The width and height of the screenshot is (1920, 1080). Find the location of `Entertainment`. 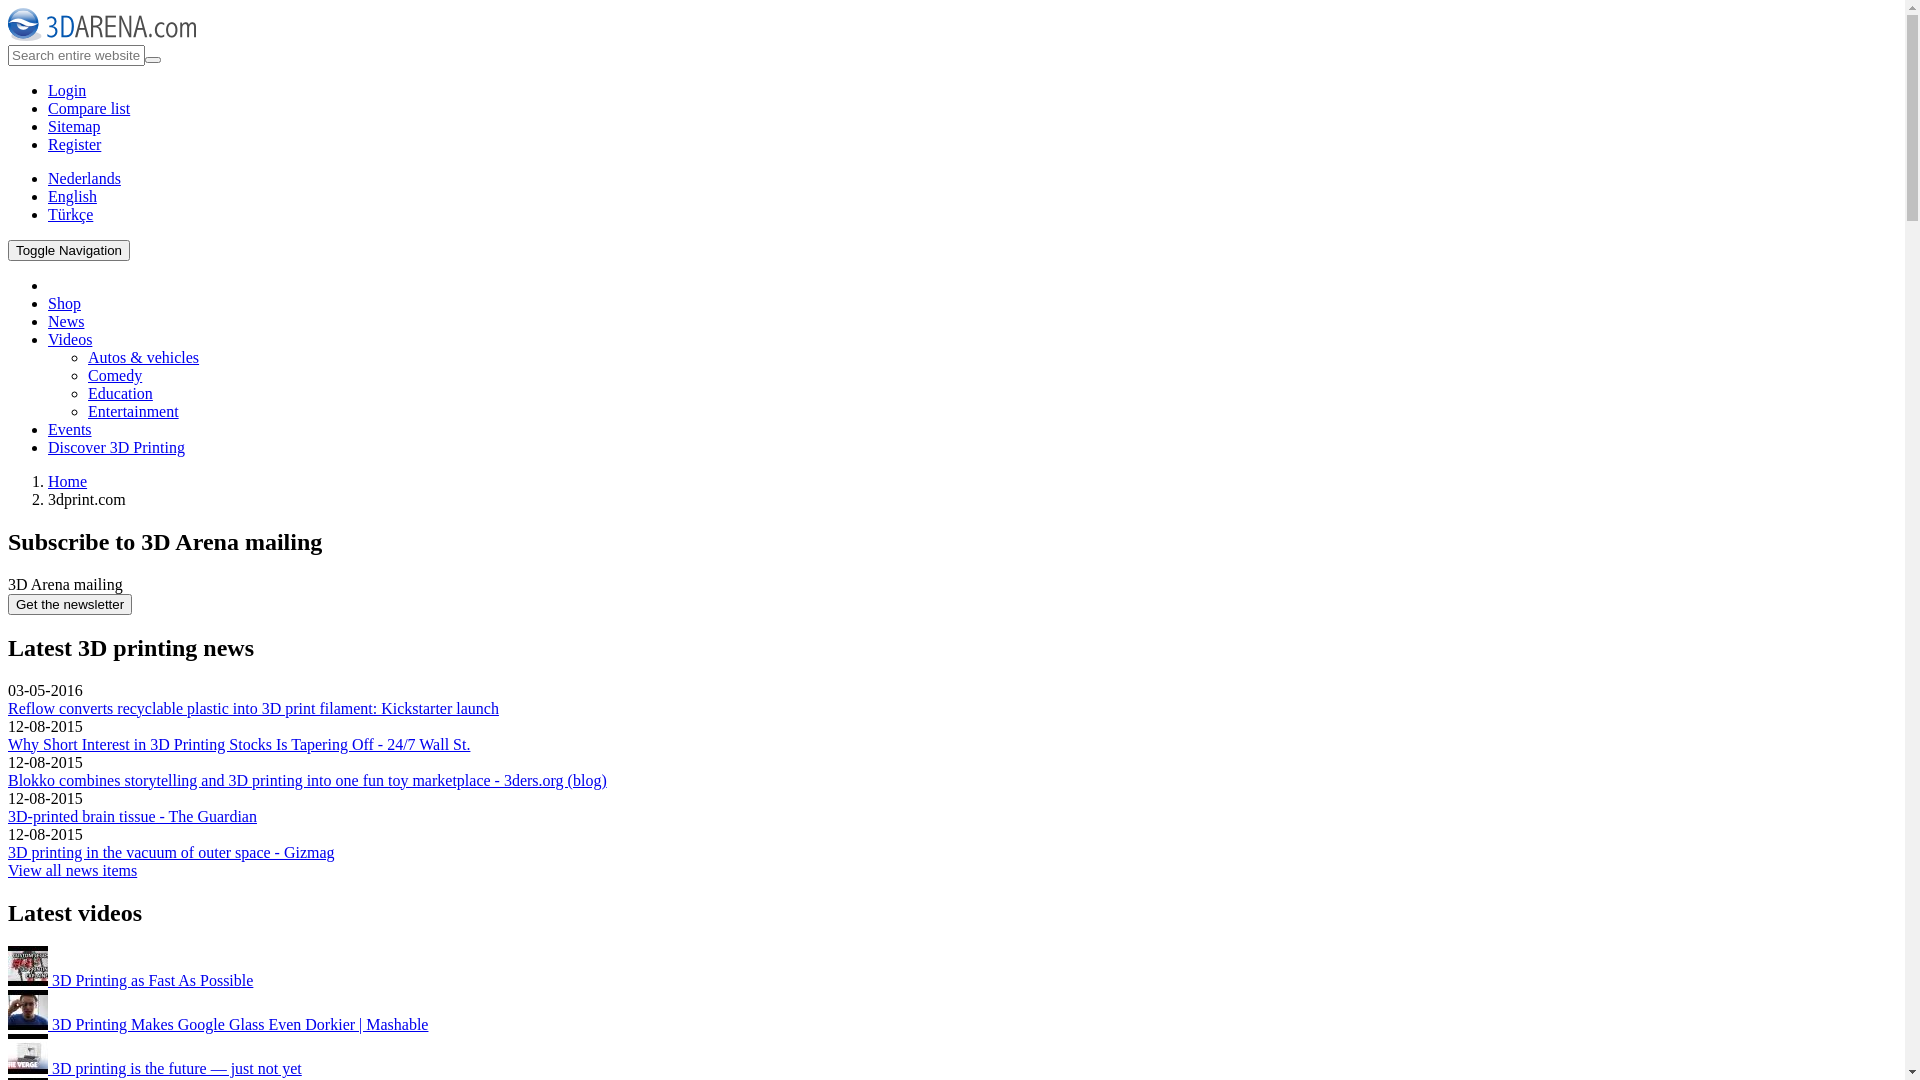

Entertainment is located at coordinates (134, 412).